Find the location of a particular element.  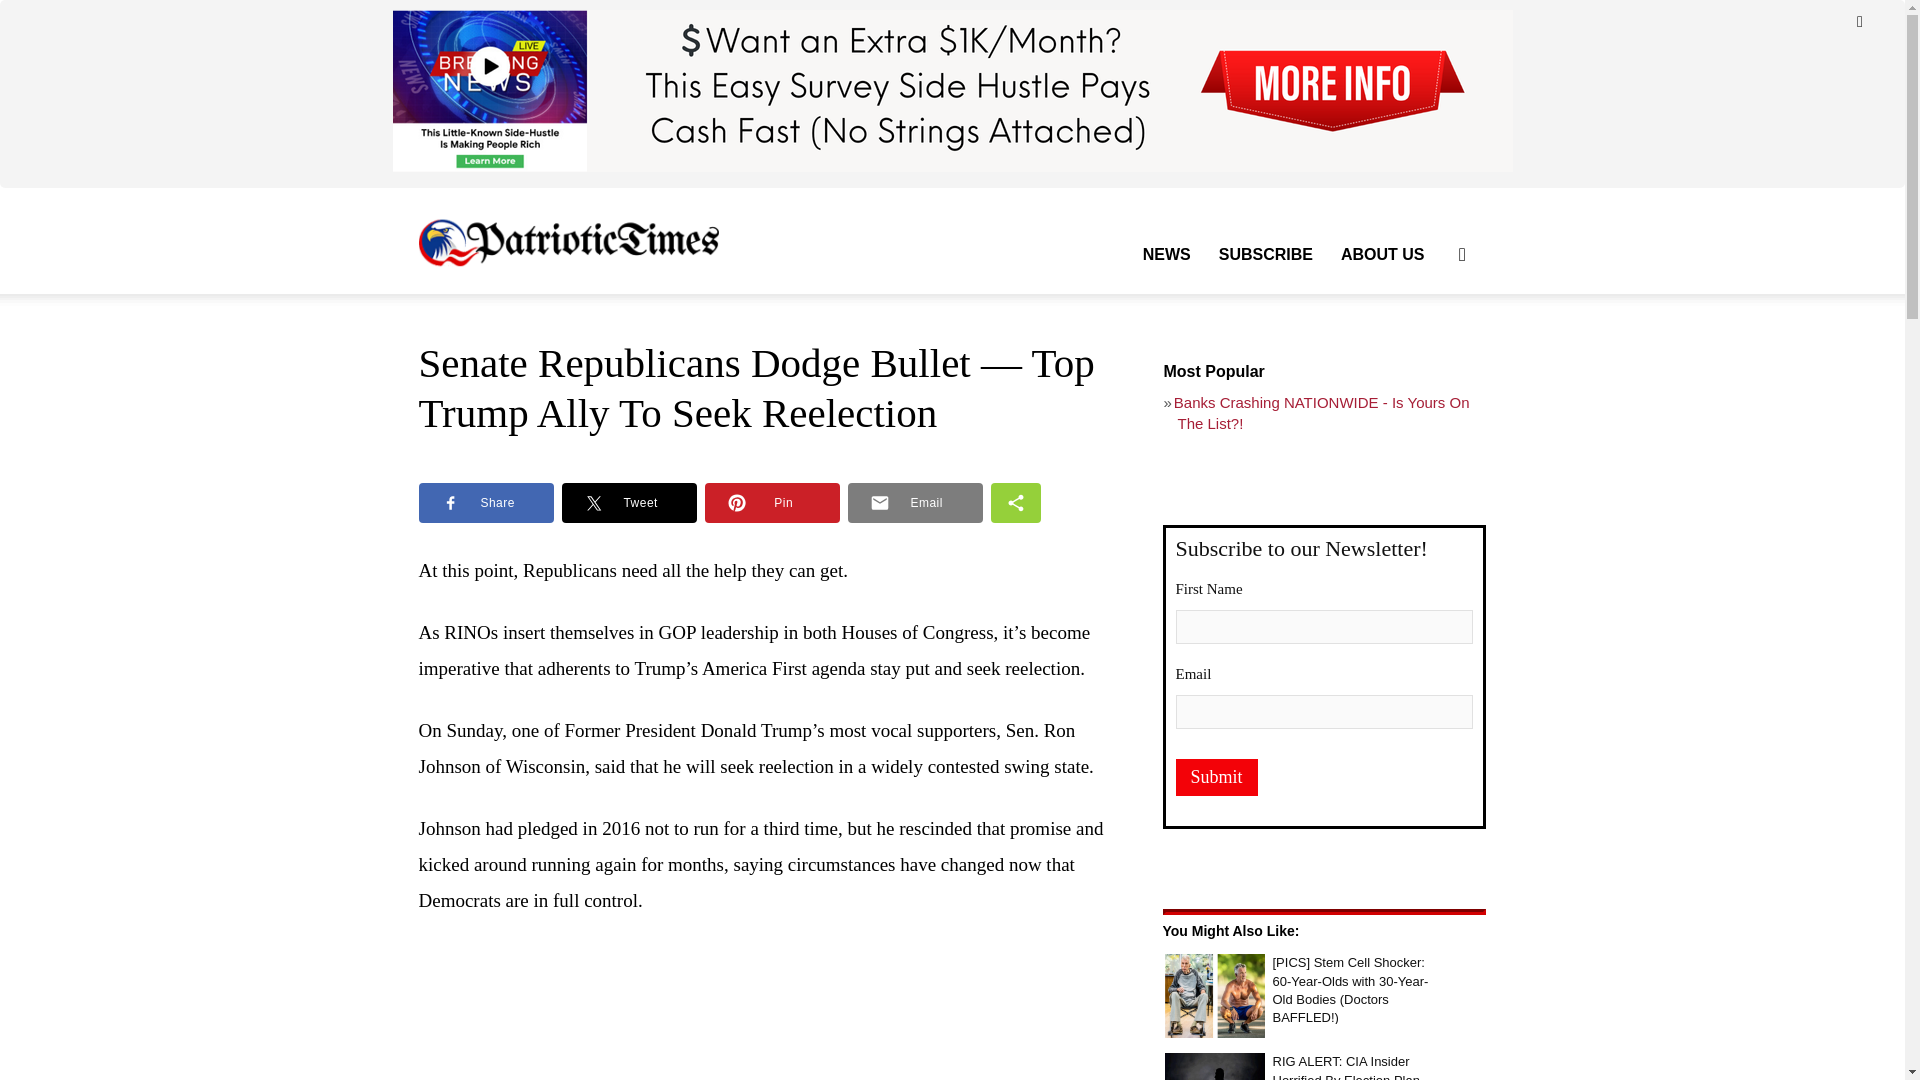

NEWS is located at coordinates (1166, 254).